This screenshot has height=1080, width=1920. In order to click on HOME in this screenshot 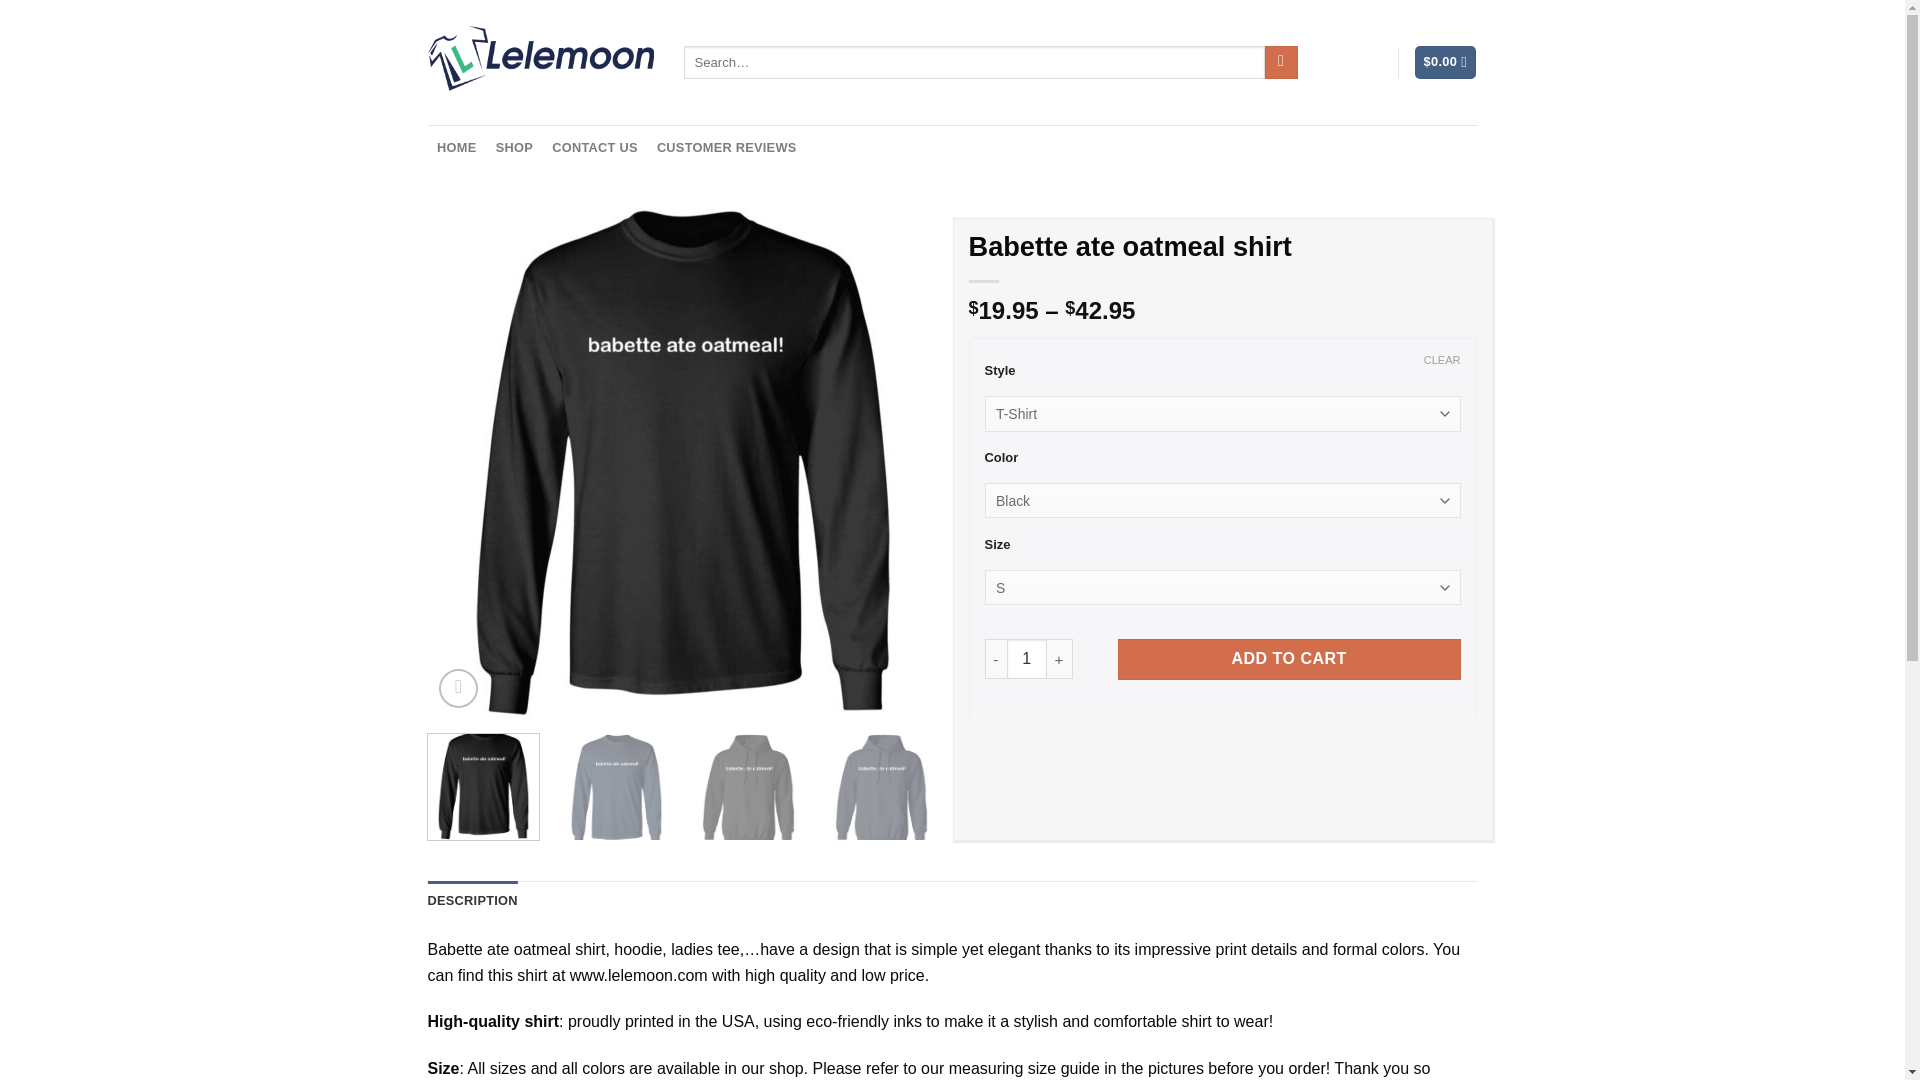, I will do `click(458, 148)`.